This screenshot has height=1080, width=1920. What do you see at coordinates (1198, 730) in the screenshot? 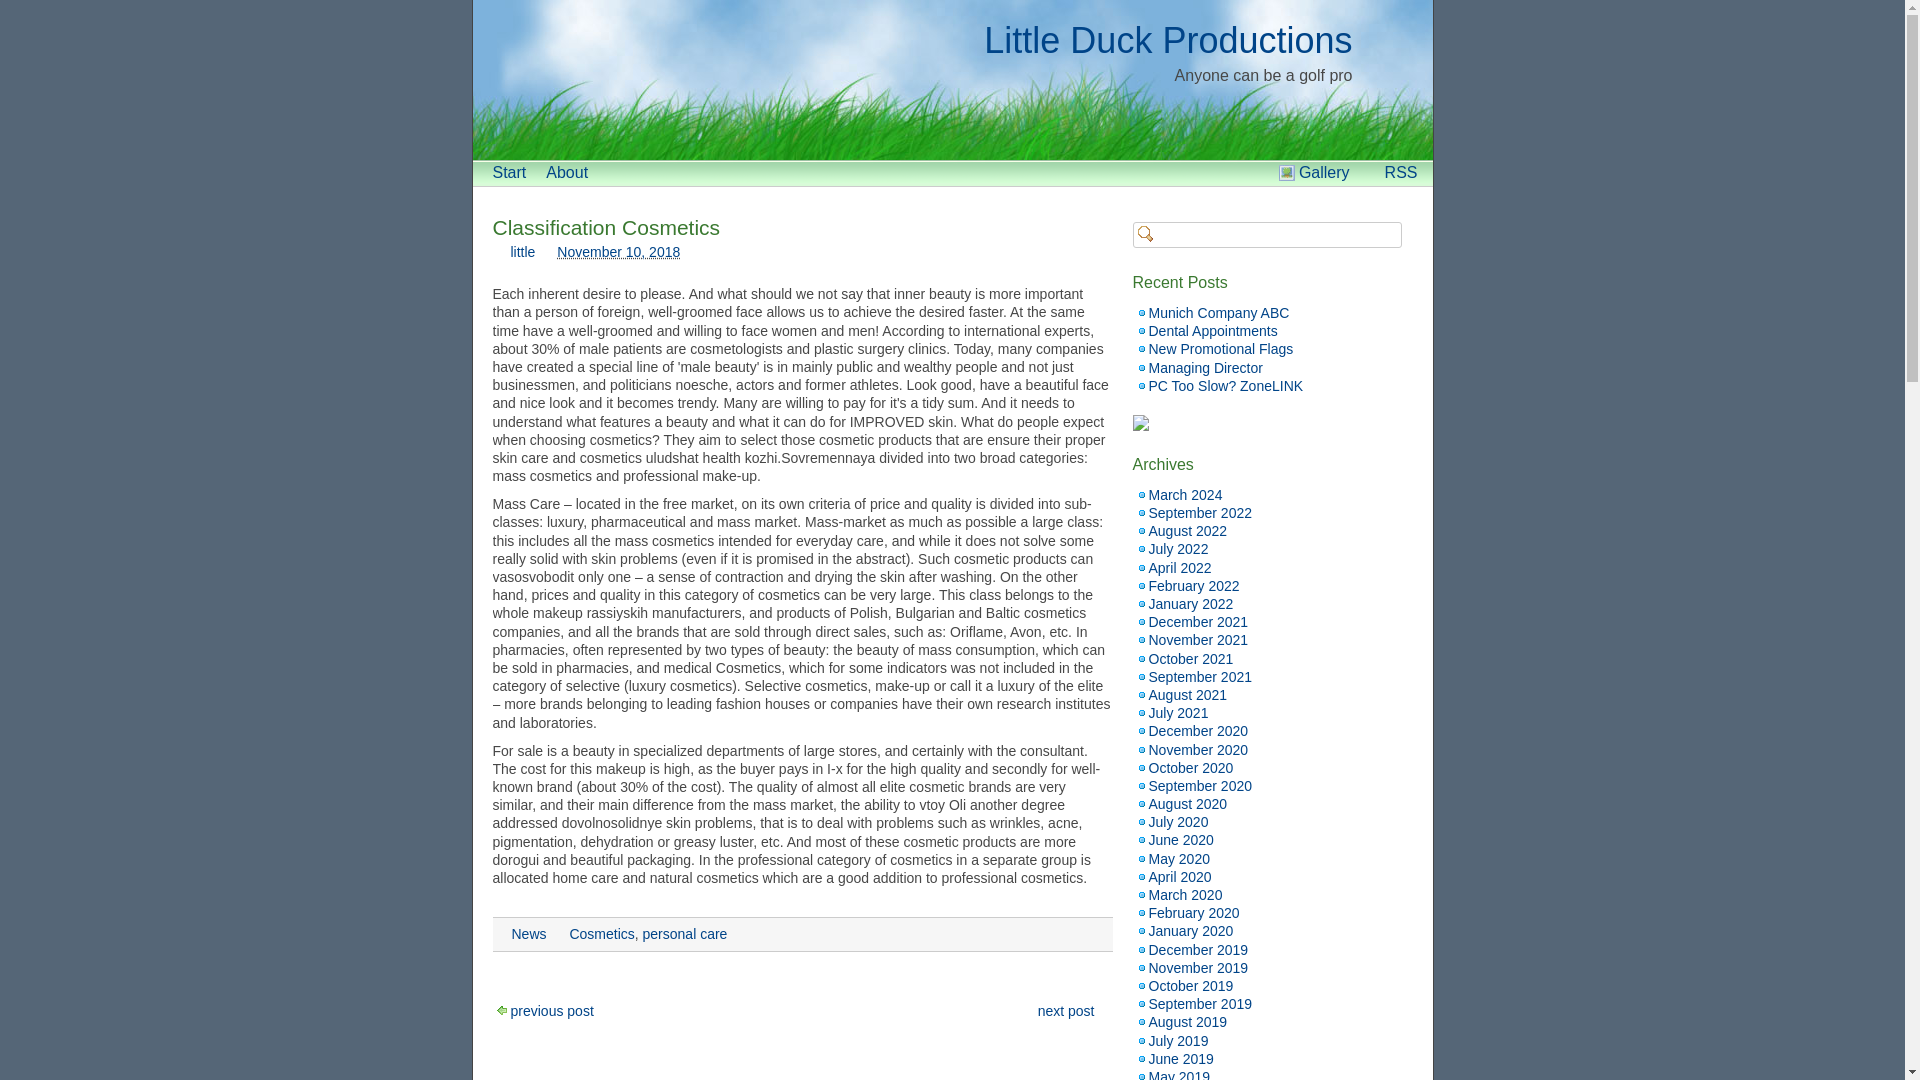
I see `December 2020` at bounding box center [1198, 730].